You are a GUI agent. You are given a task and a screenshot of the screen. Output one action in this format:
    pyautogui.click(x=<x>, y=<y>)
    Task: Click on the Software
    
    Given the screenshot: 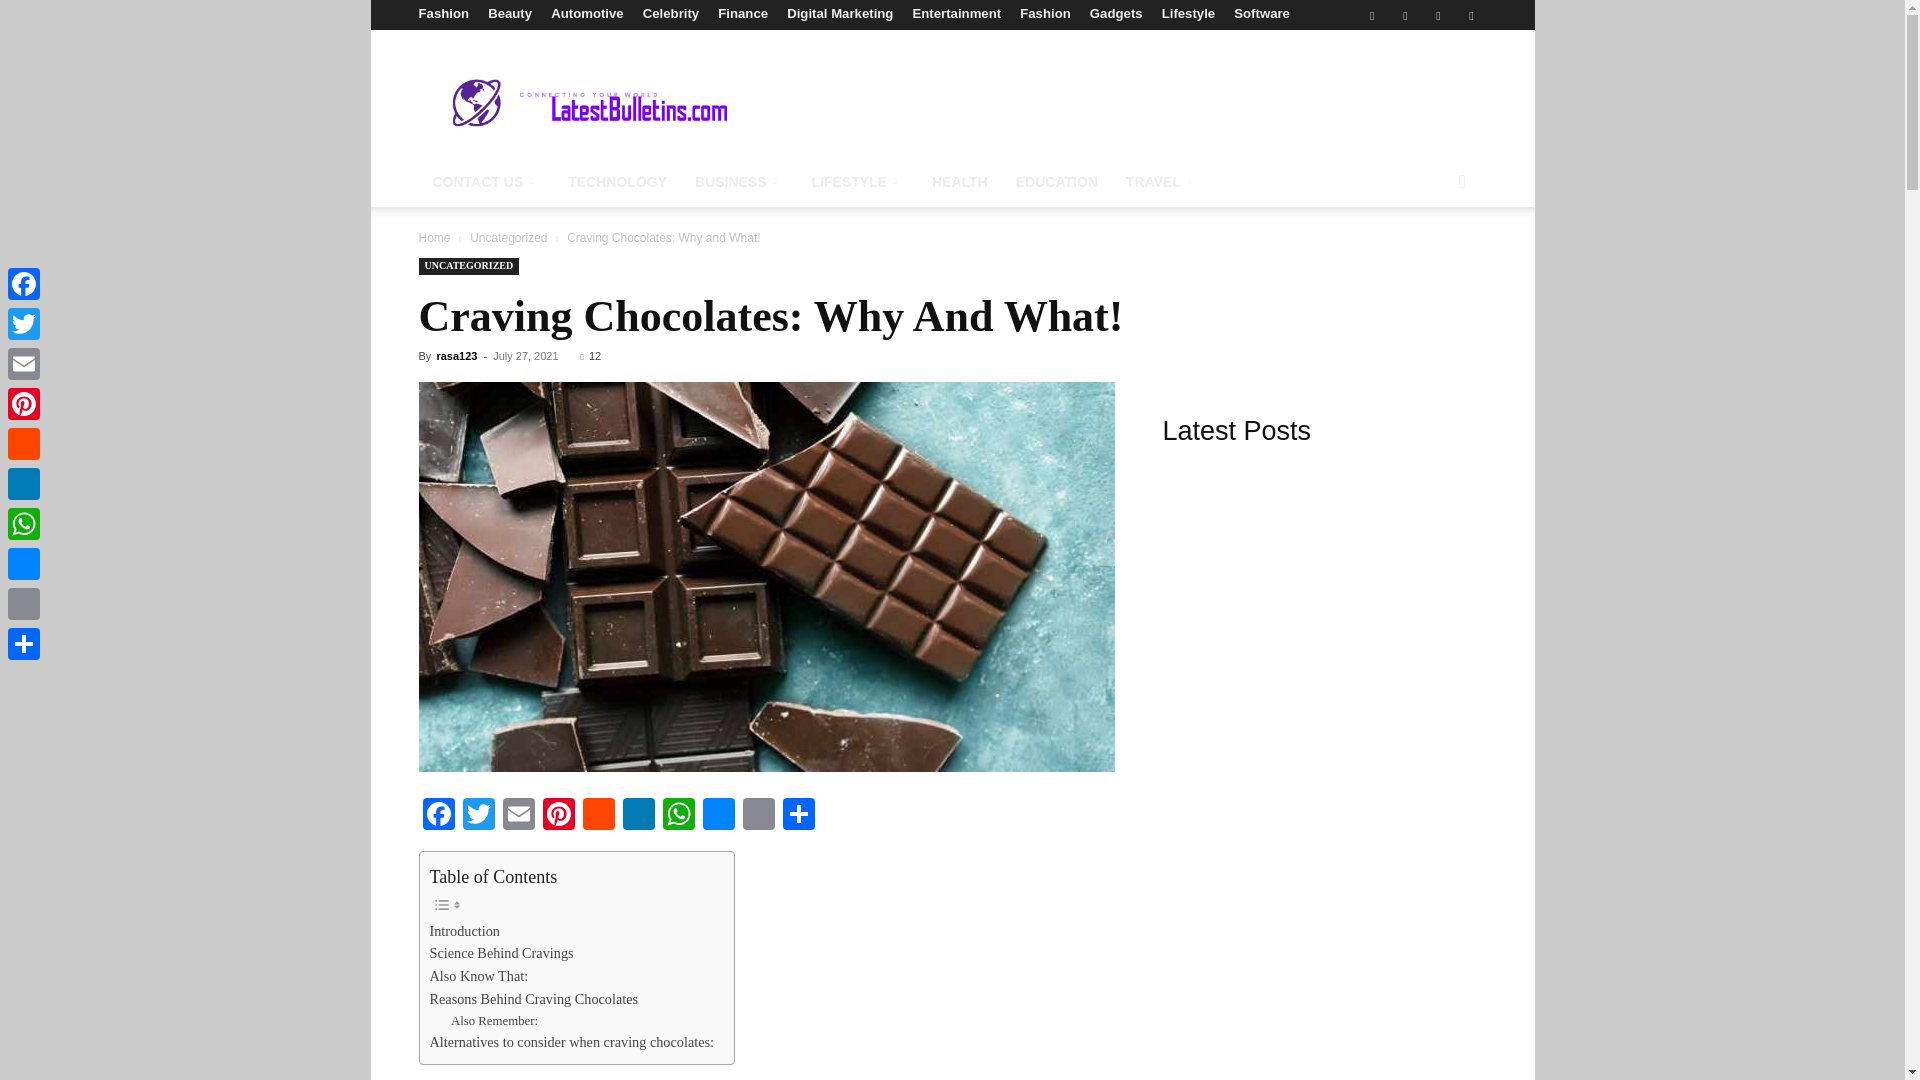 What is the action you would take?
    pyautogui.click(x=1262, y=13)
    